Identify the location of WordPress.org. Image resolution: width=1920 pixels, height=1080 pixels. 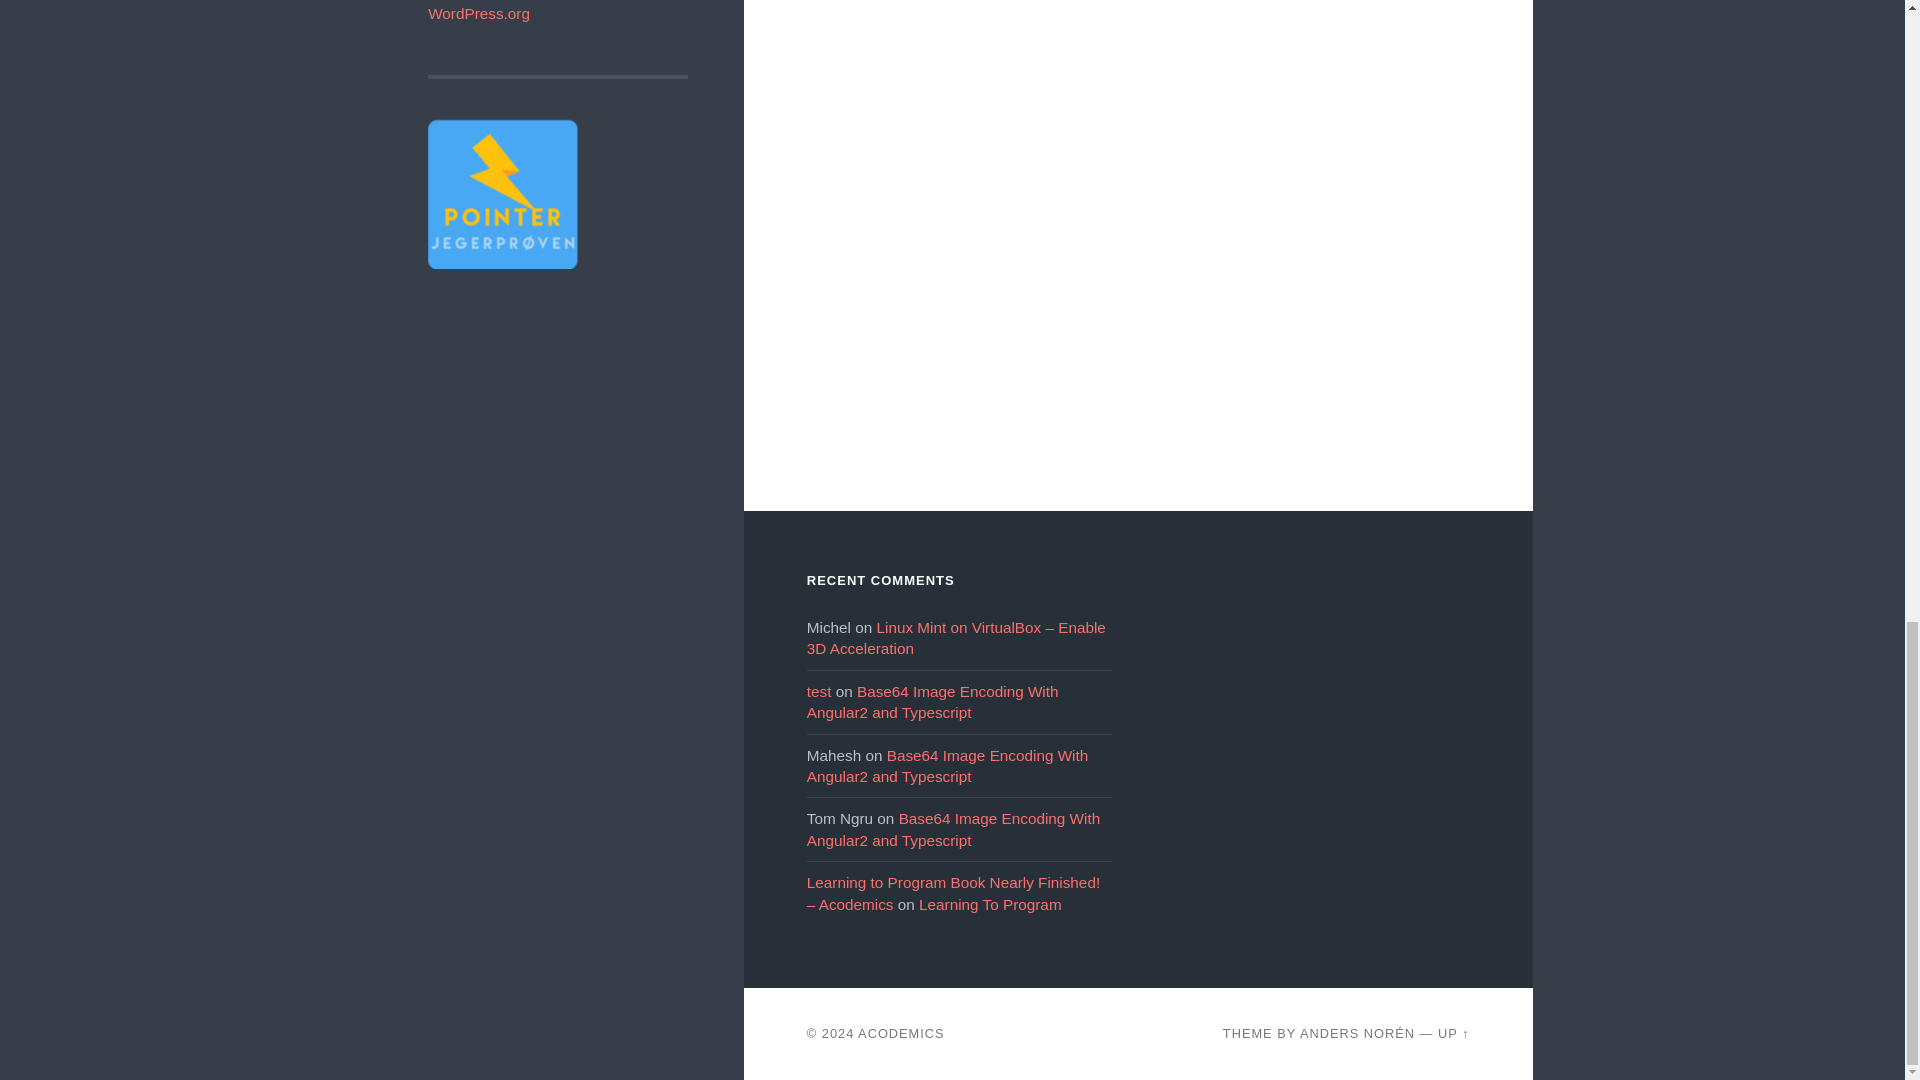
(478, 13).